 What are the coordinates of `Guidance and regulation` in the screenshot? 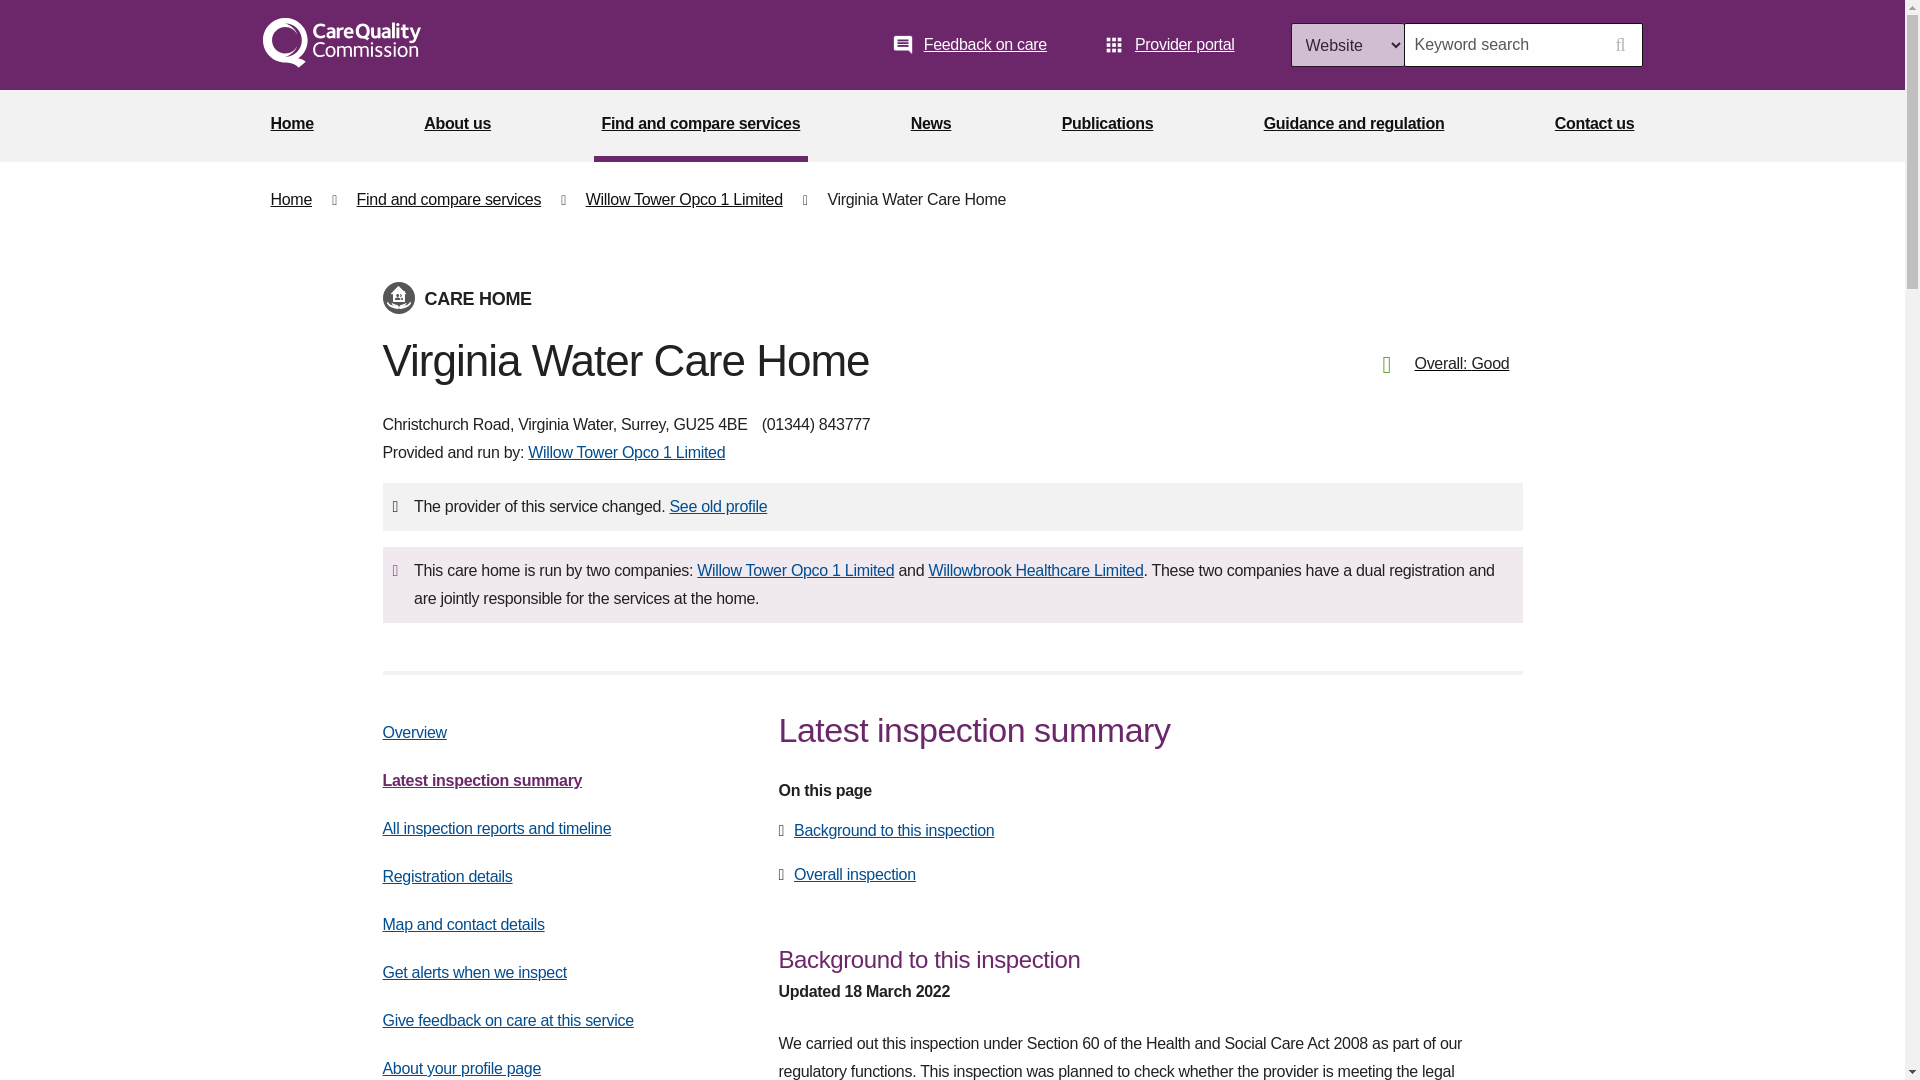 It's located at (1354, 126).